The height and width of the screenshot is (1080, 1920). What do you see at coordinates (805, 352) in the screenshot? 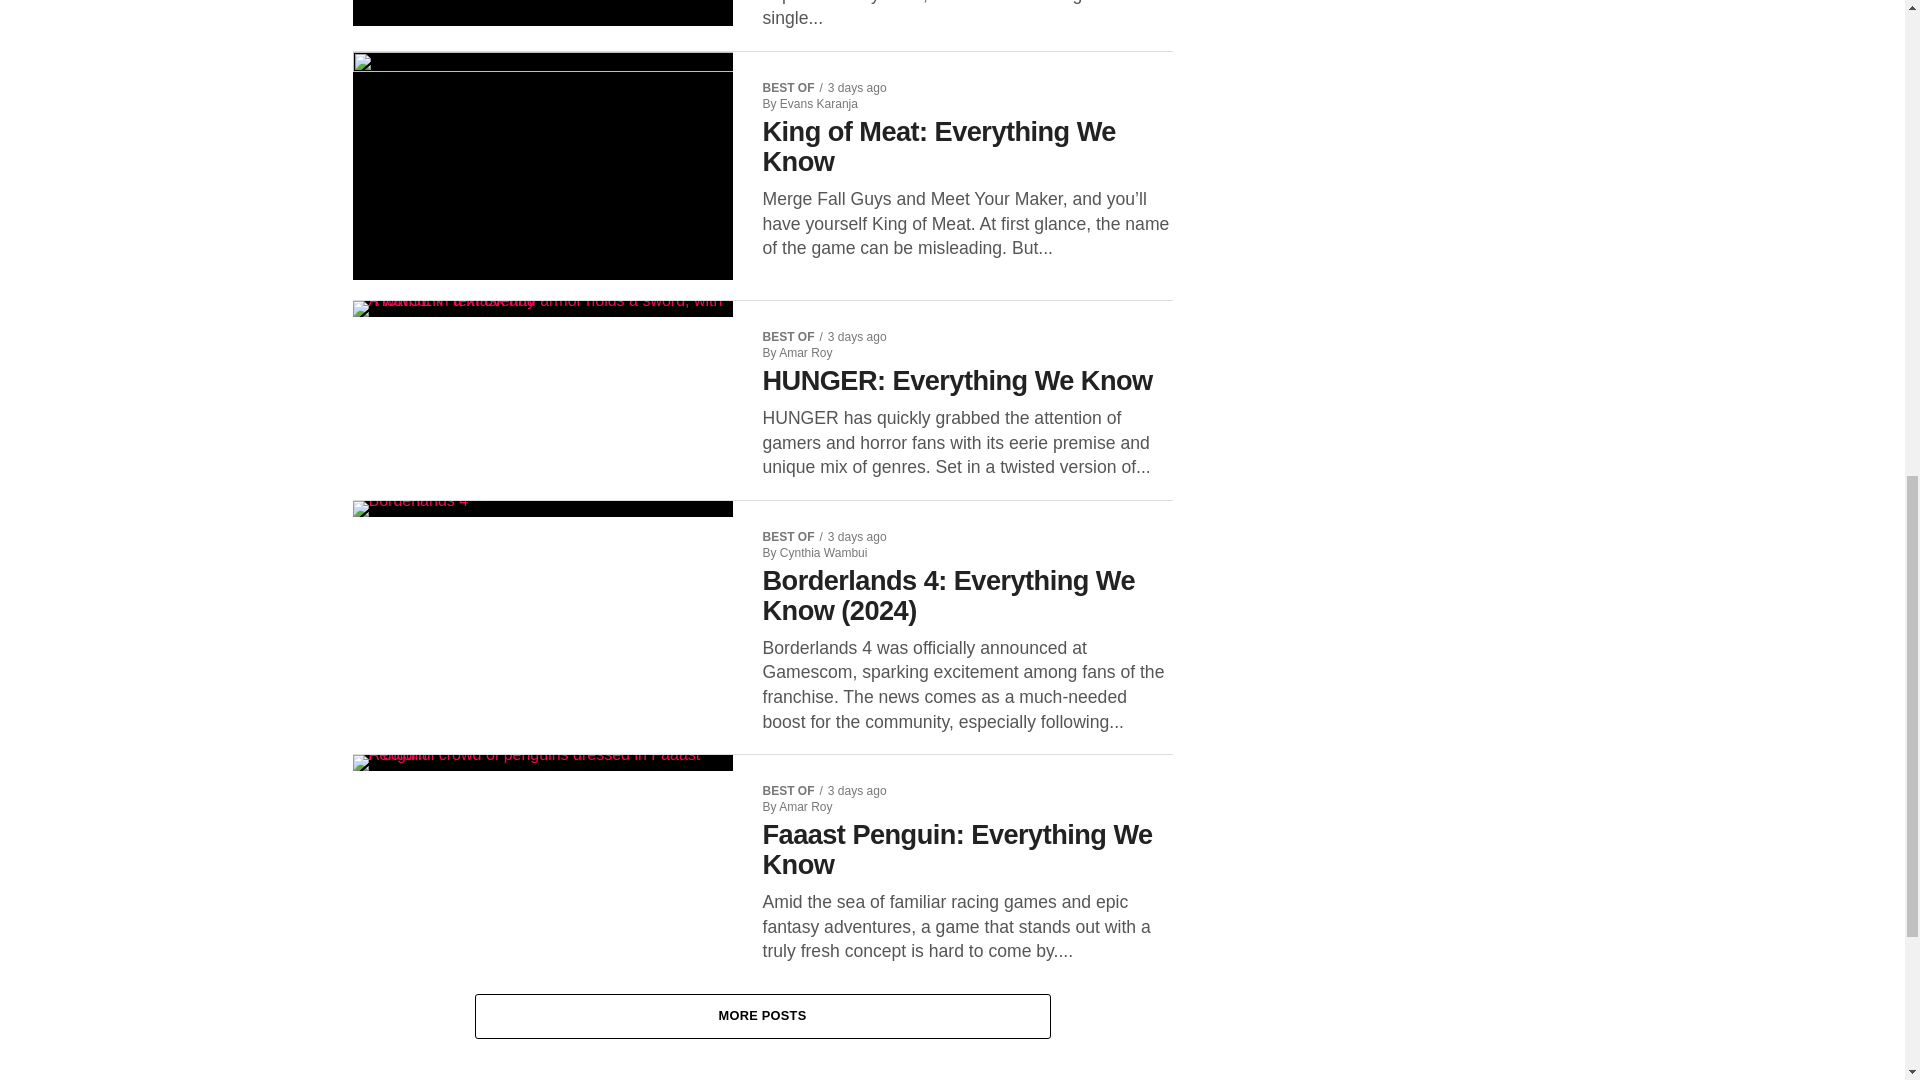
I see `Posts by Amar Roy` at bounding box center [805, 352].